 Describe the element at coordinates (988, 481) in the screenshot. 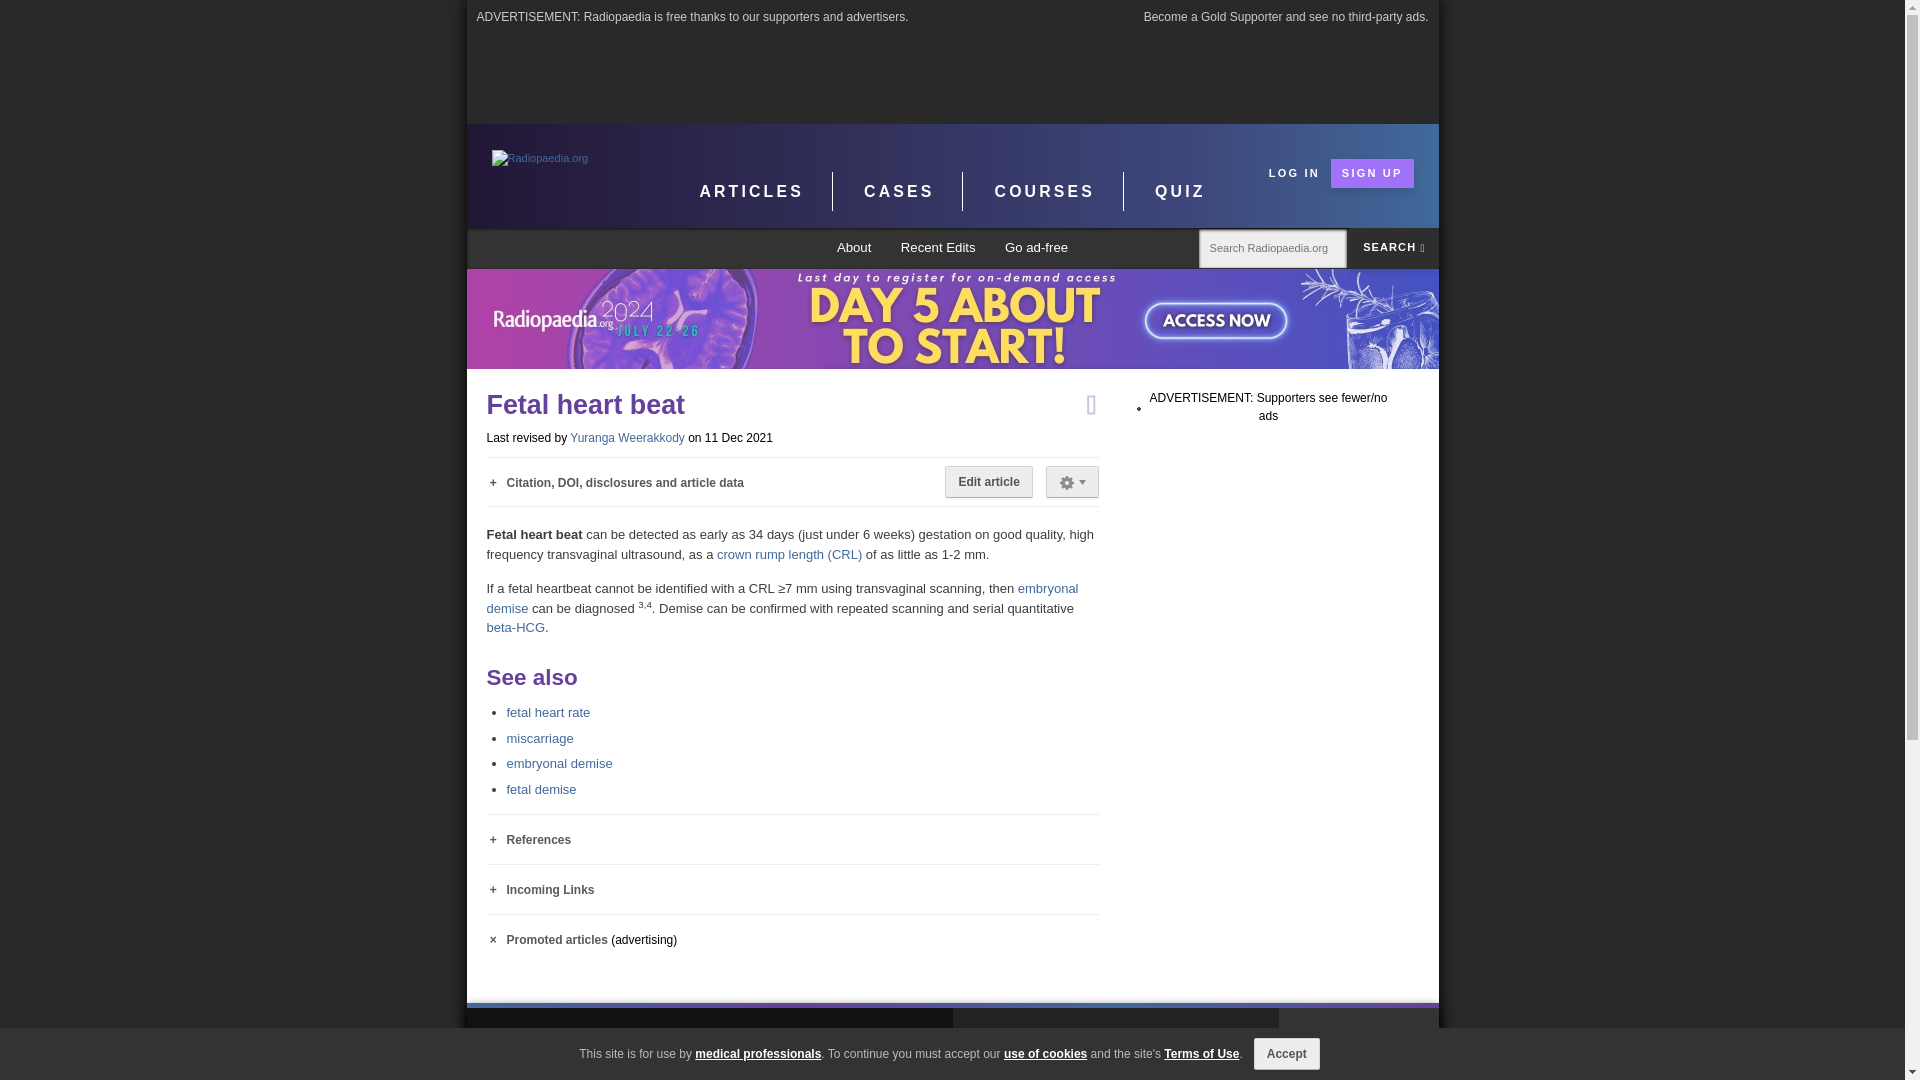

I see `Edit article` at that location.